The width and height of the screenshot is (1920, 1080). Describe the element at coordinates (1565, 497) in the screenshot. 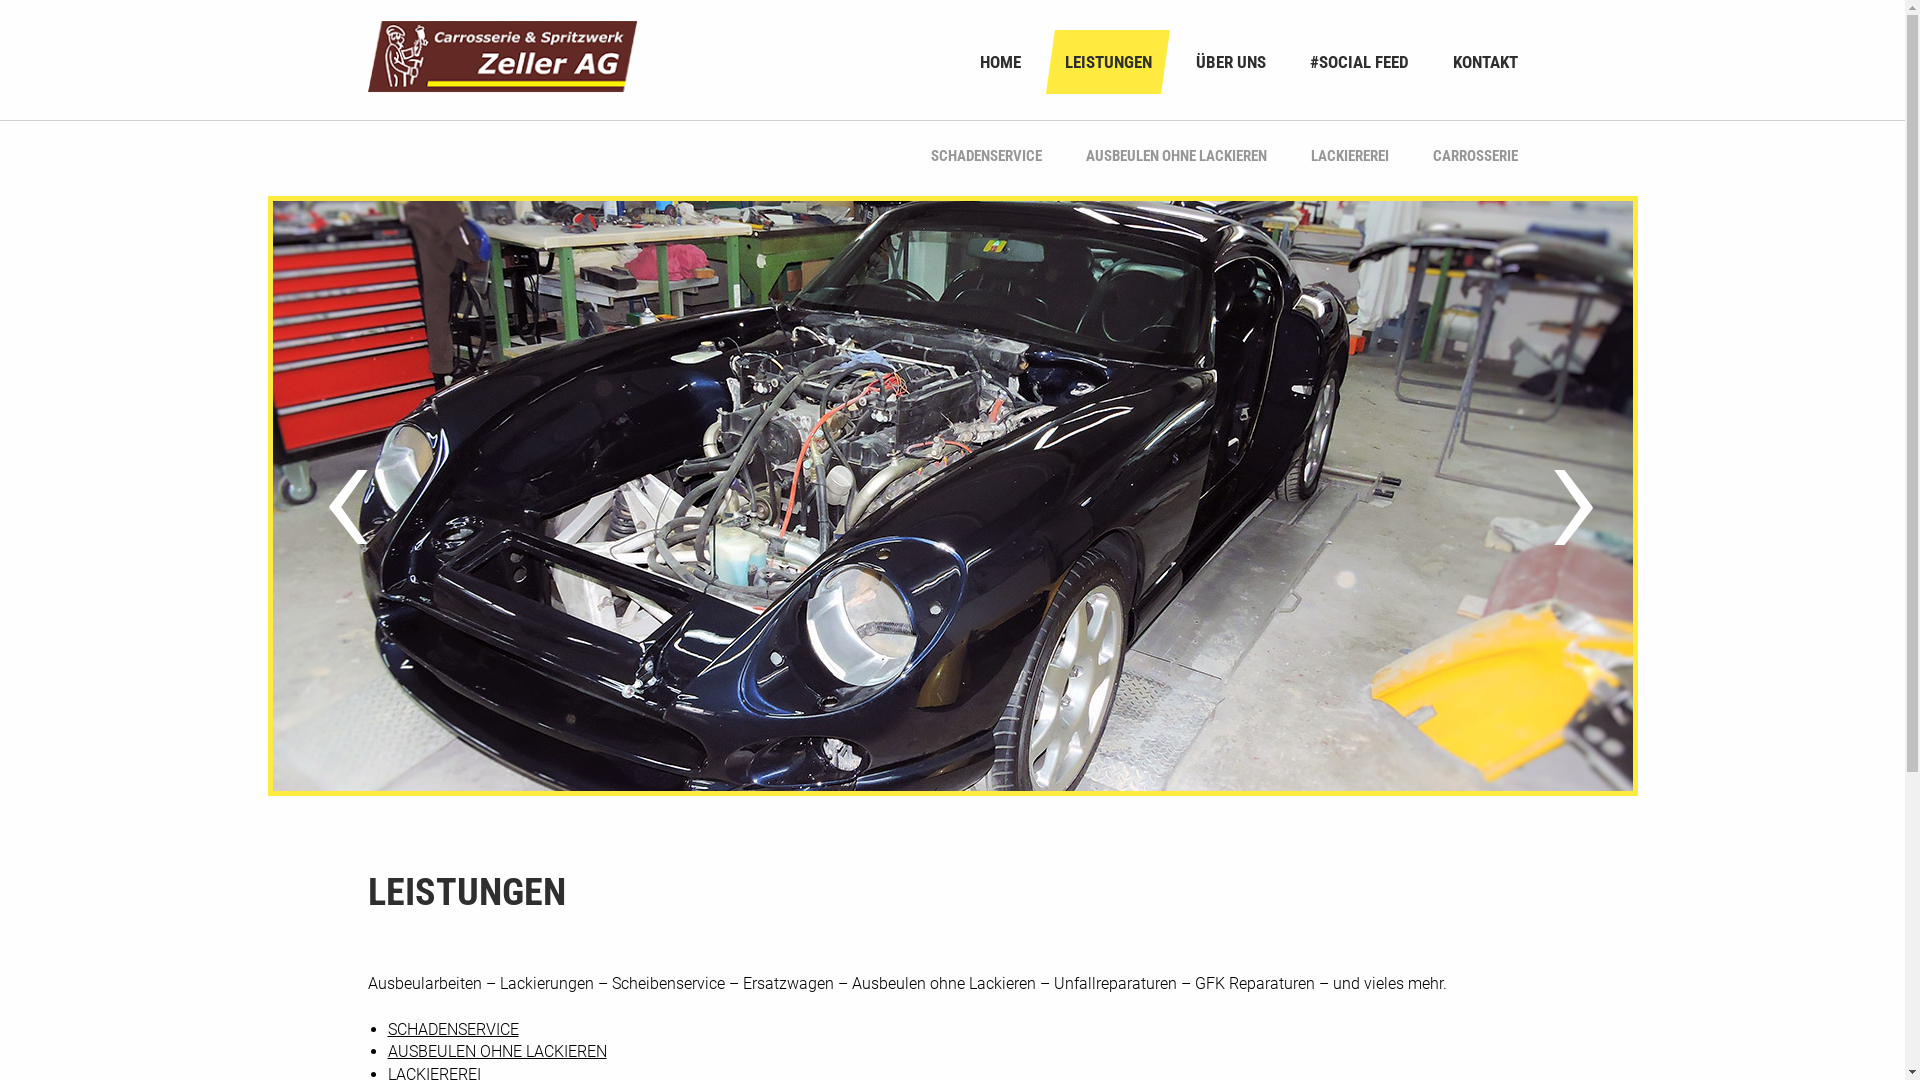

I see `Next` at that location.